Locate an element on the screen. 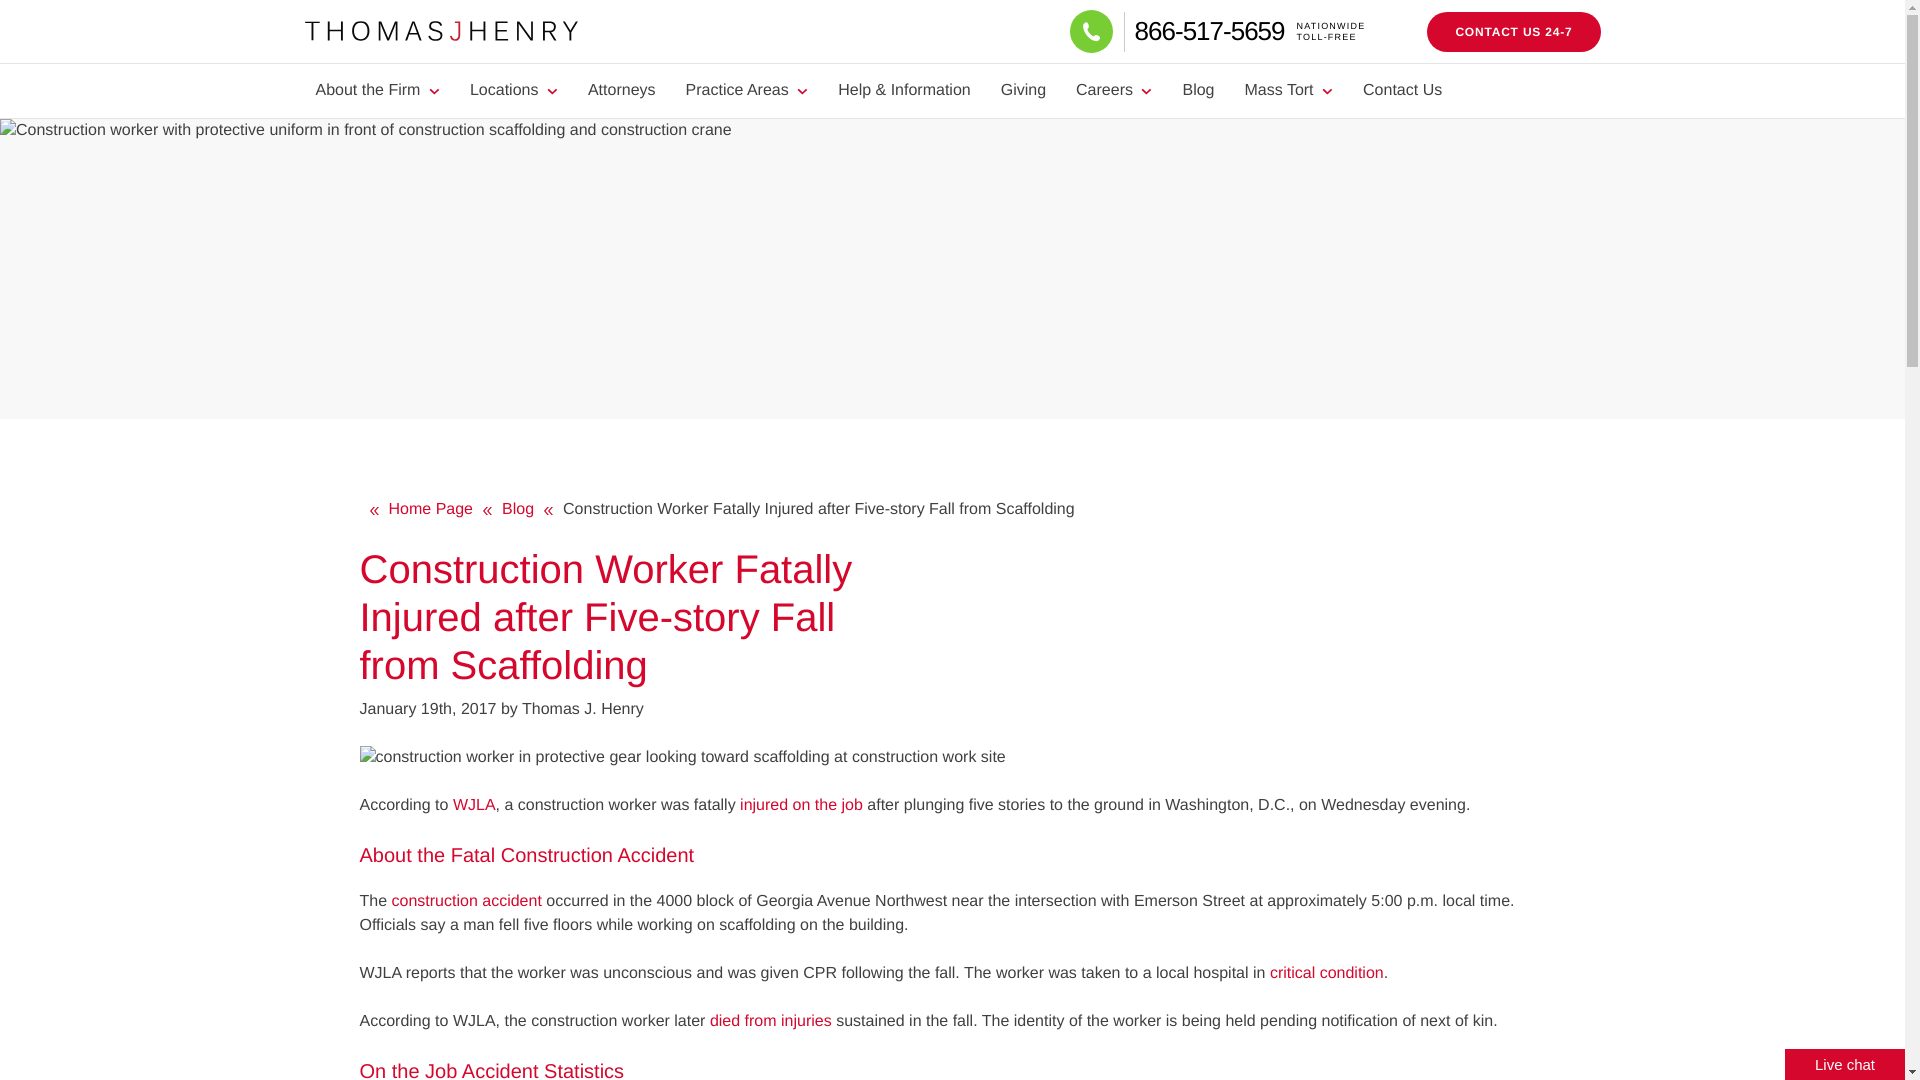  About the Firm is located at coordinates (376, 90).